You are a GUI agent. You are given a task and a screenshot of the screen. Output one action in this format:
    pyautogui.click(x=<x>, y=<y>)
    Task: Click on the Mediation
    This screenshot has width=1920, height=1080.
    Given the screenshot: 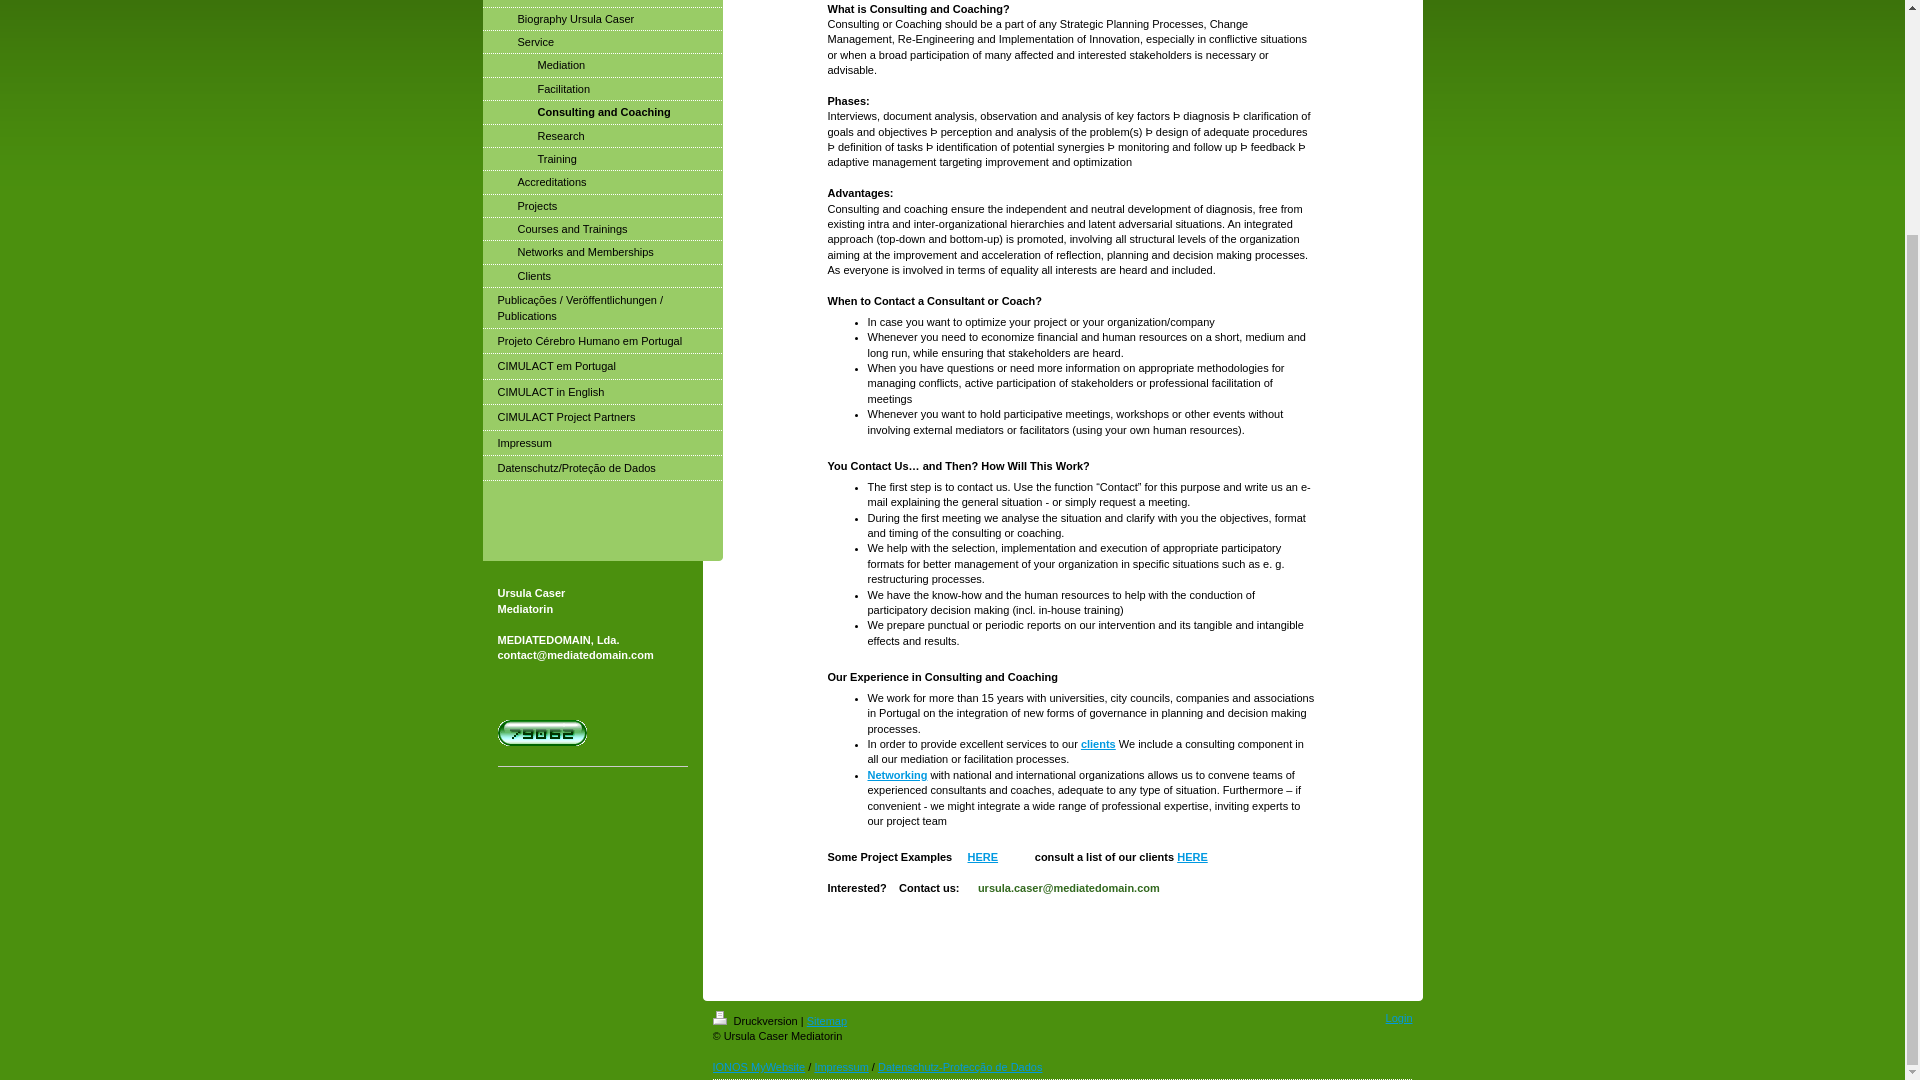 What is the action you would take?
    pyautogui.click(x=601, y=65)
    